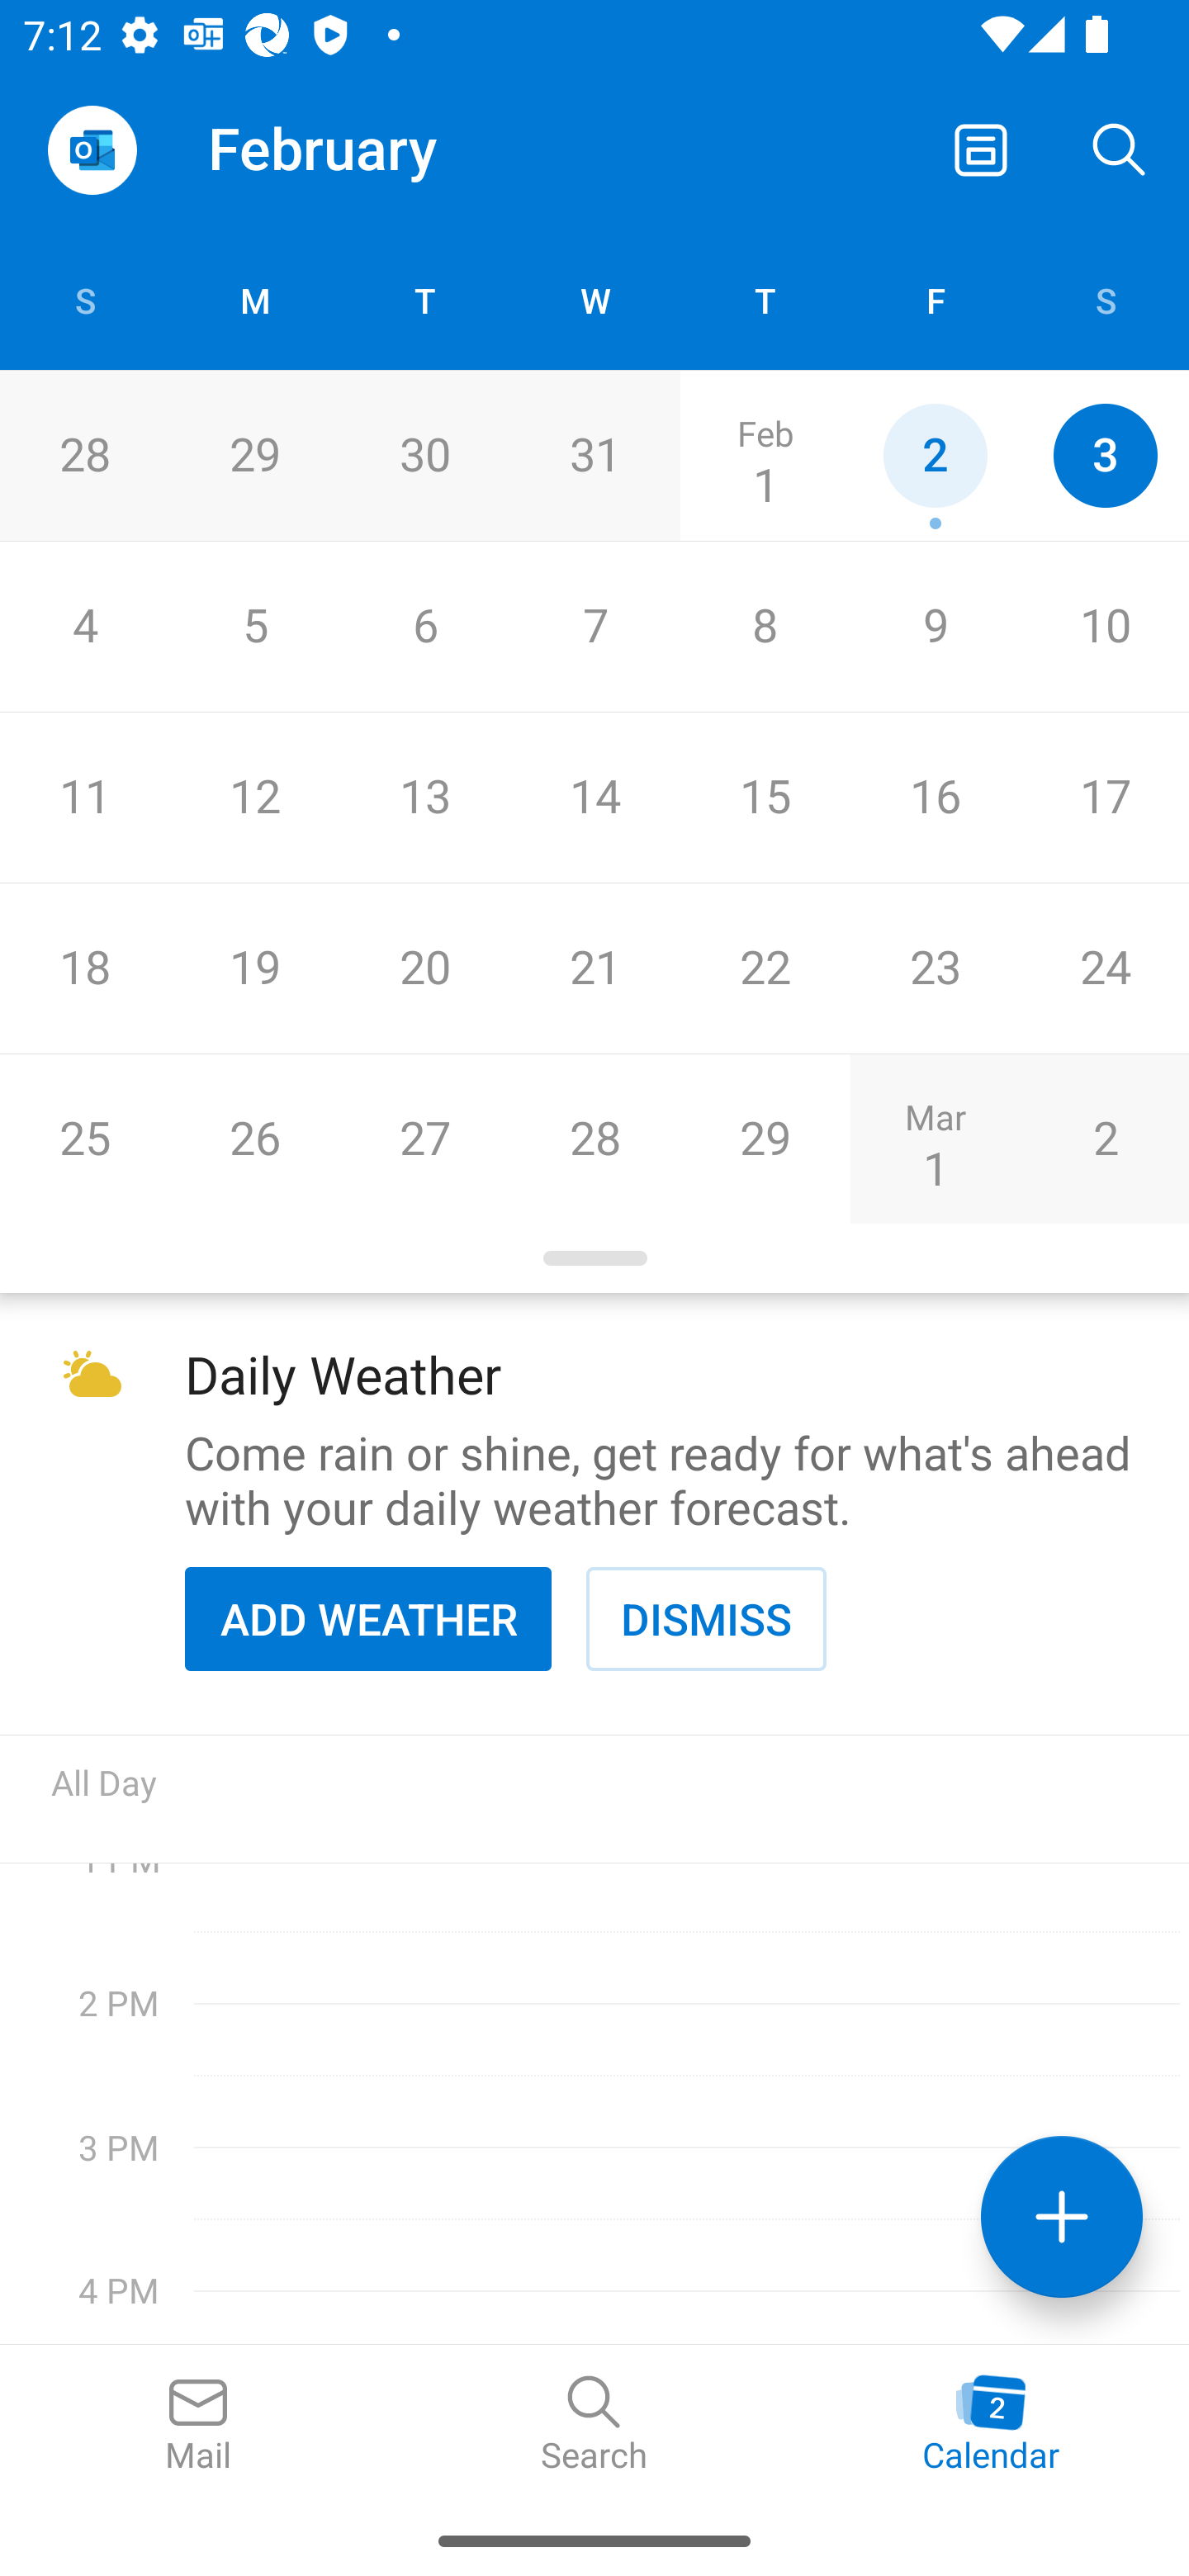 The height and width of the screenshot is (2576, 1189). Describe the element at coordinates (935, 456) in the screenshot. I see `2 Events on Friday, February 2, today` at that location.